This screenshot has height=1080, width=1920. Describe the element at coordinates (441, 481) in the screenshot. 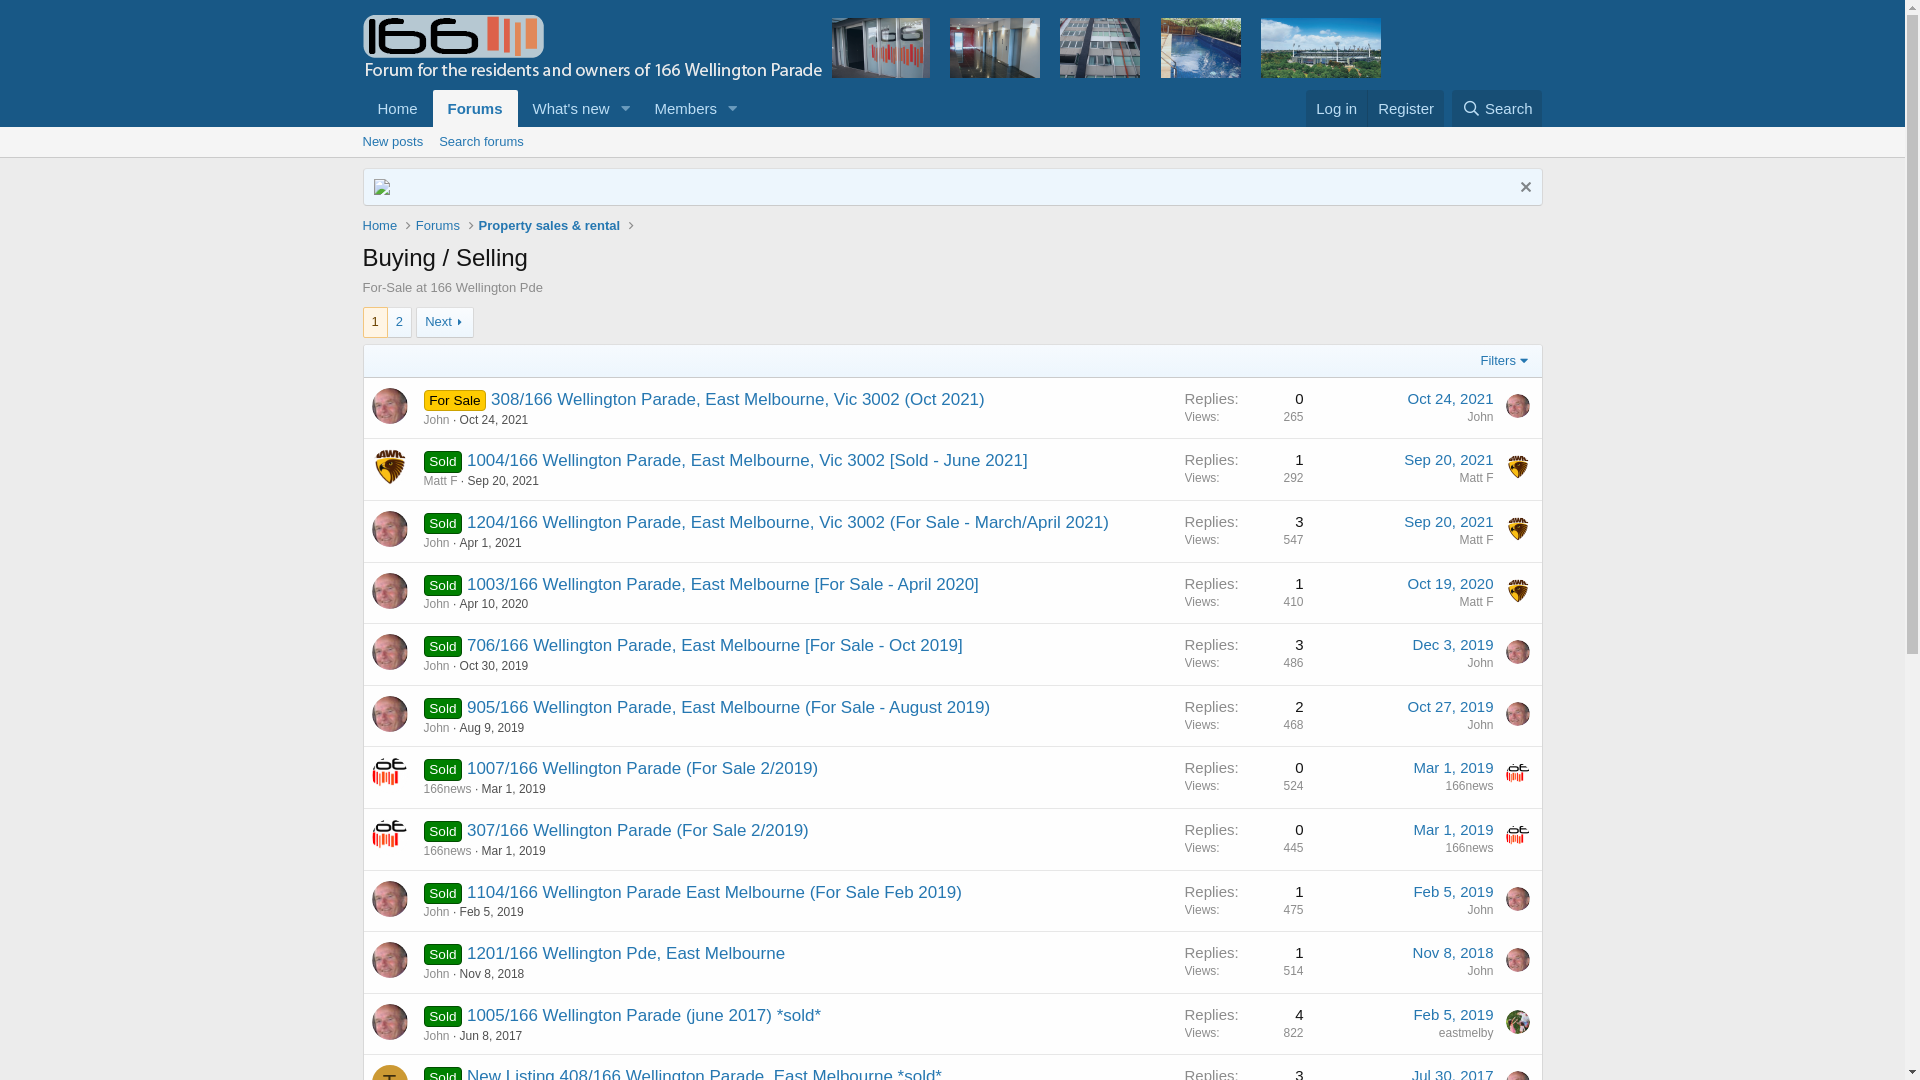

I see `Matt F` at that location.